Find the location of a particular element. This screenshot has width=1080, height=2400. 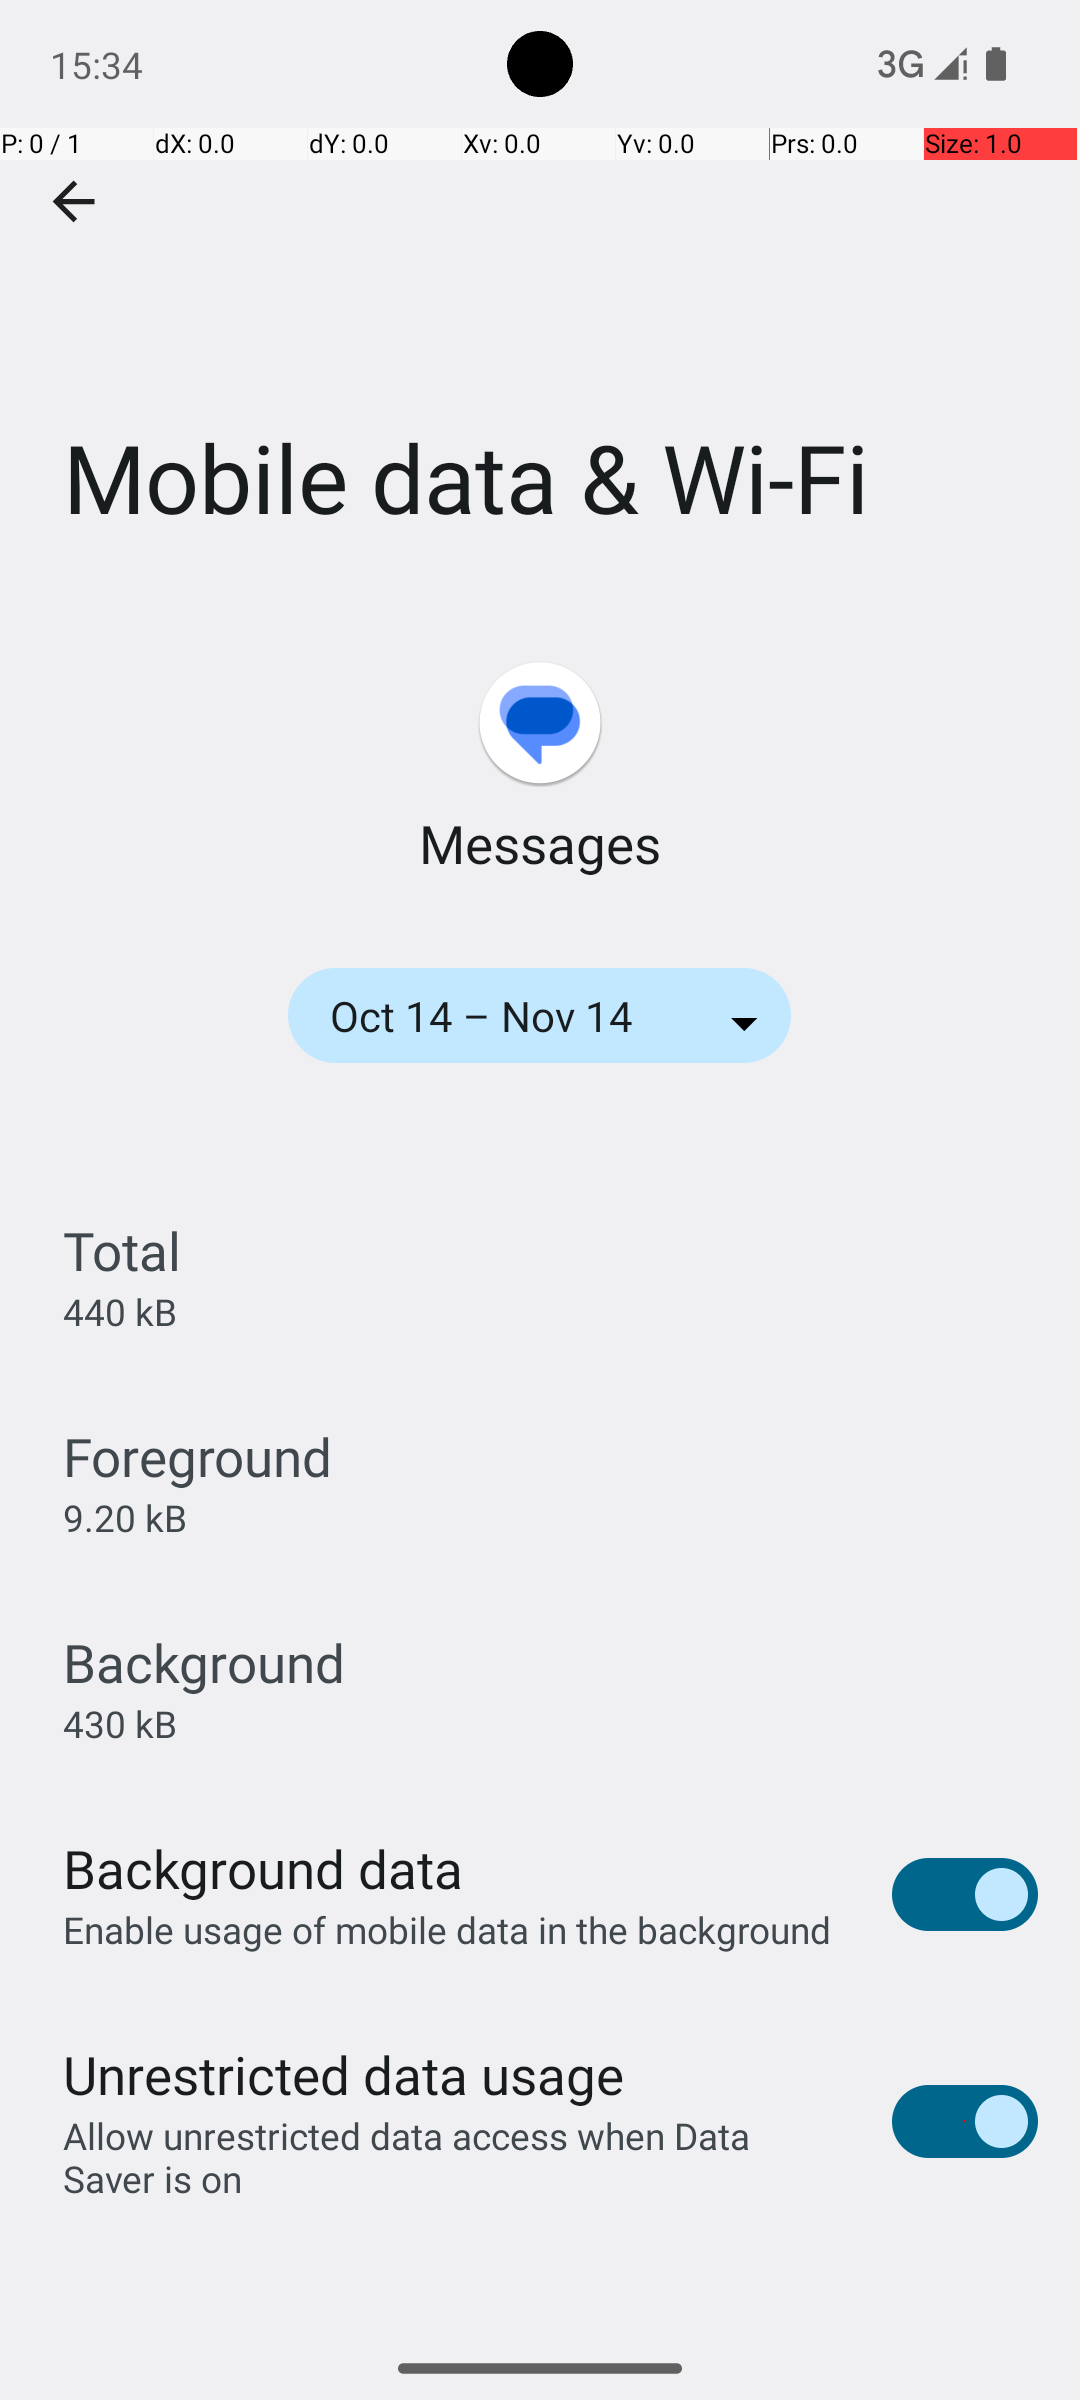

430 kB is located at coordinates (120, 1724).